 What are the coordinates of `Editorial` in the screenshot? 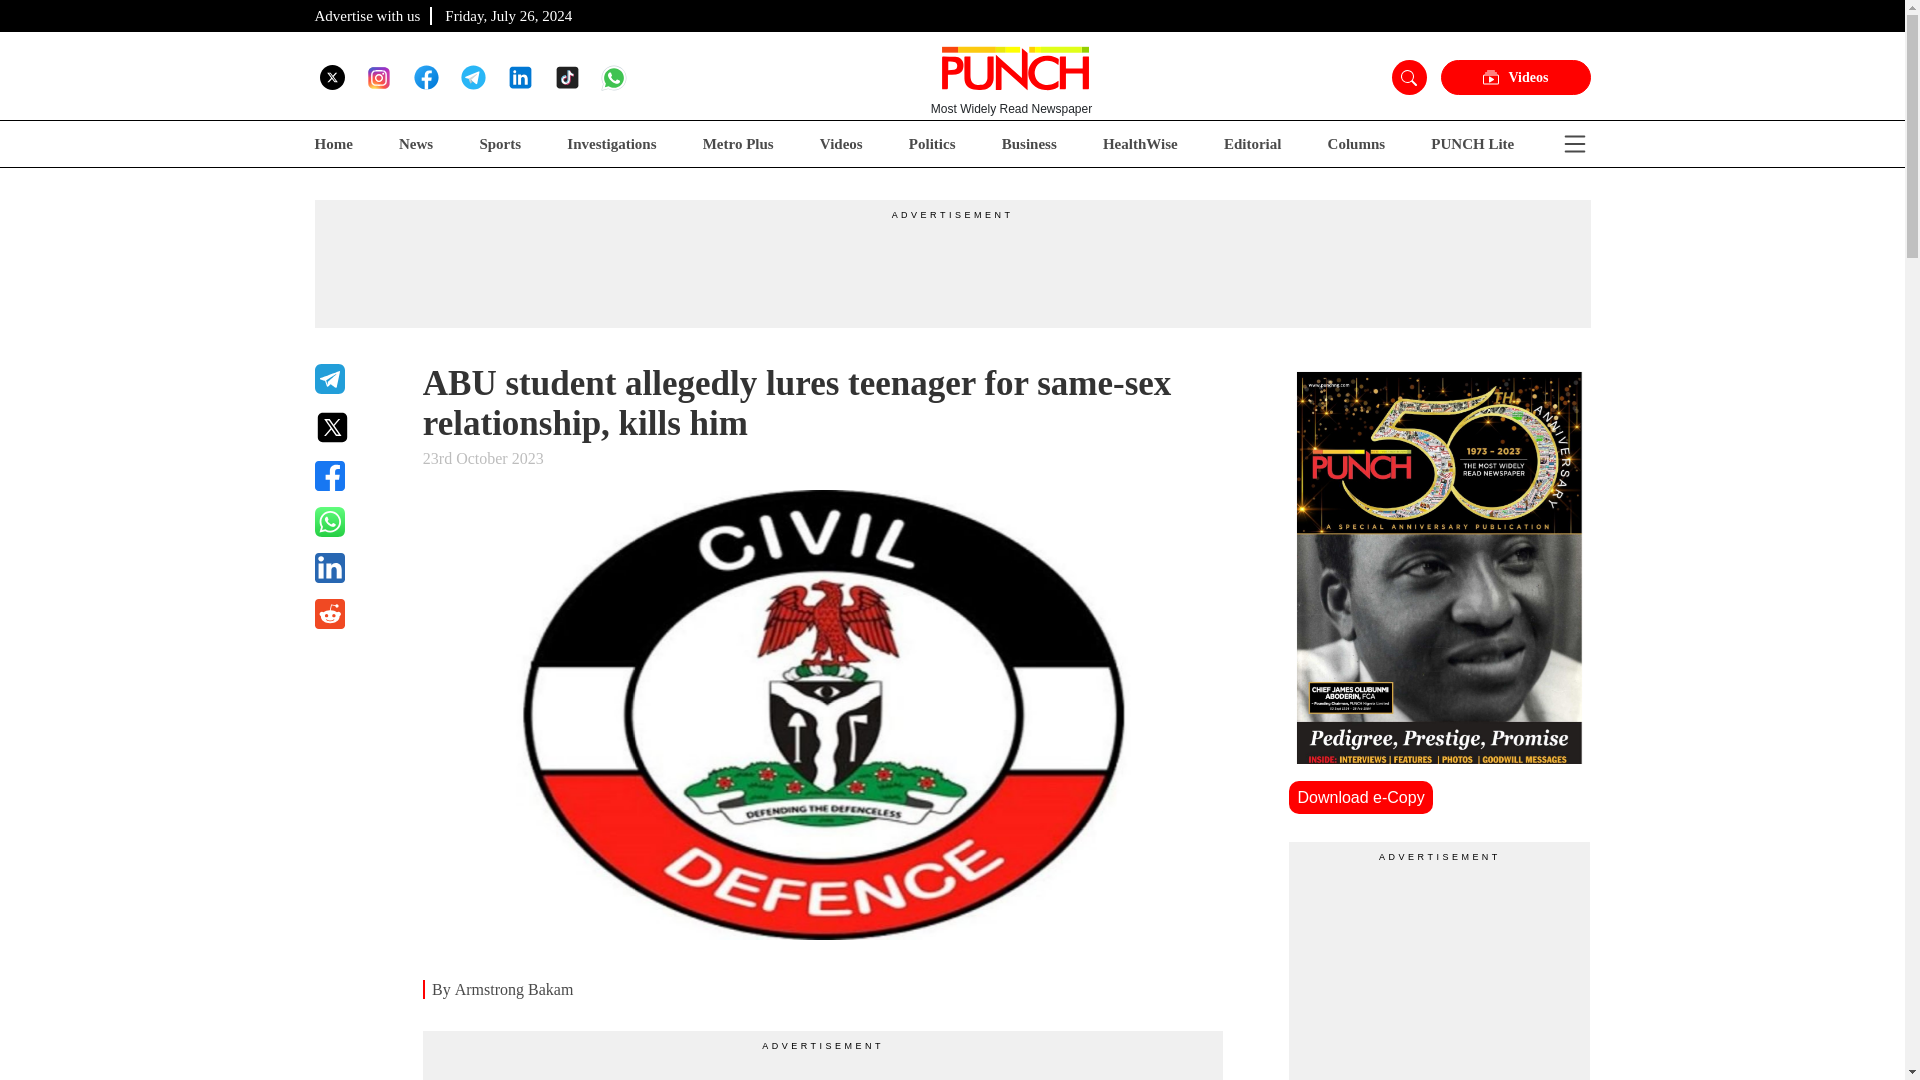 It's located at (1253, 144).